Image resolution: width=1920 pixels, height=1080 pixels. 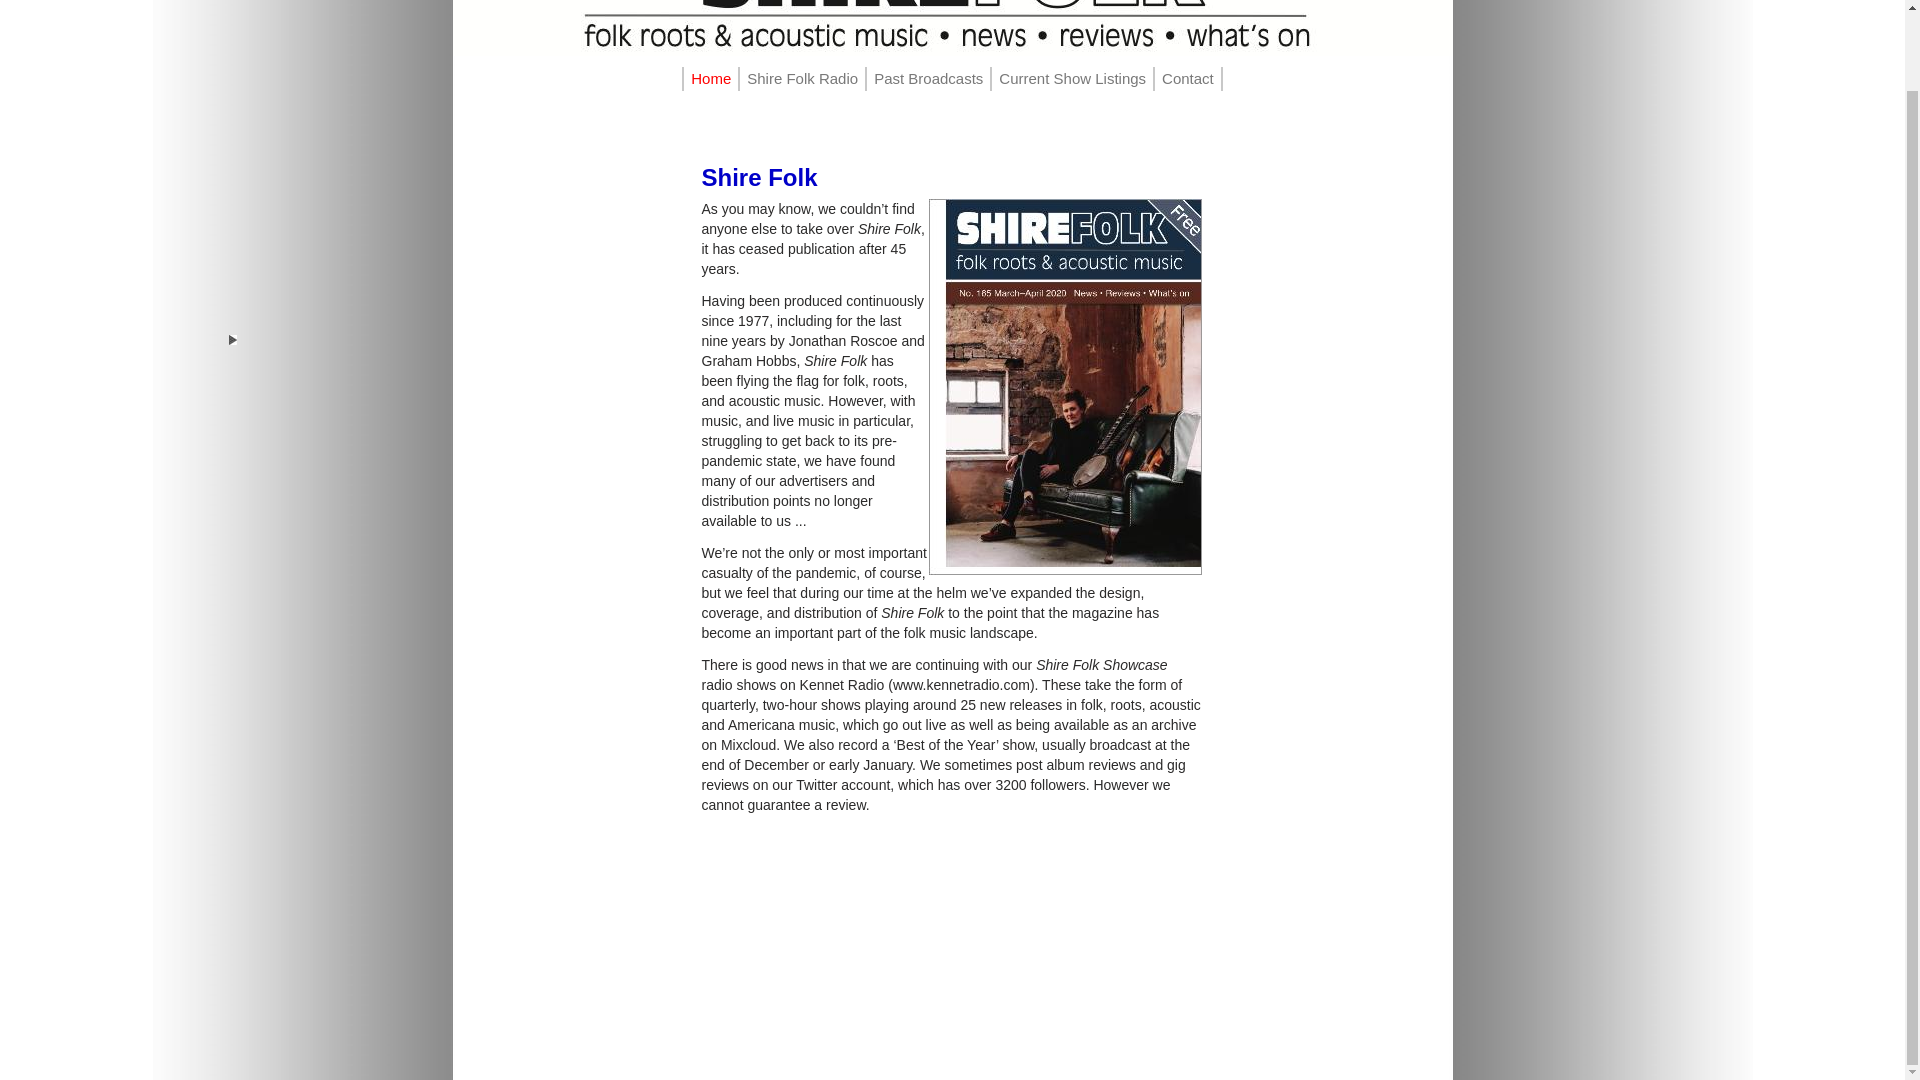 I want to click on Past Broadcasts, so click(x=928, y=78).